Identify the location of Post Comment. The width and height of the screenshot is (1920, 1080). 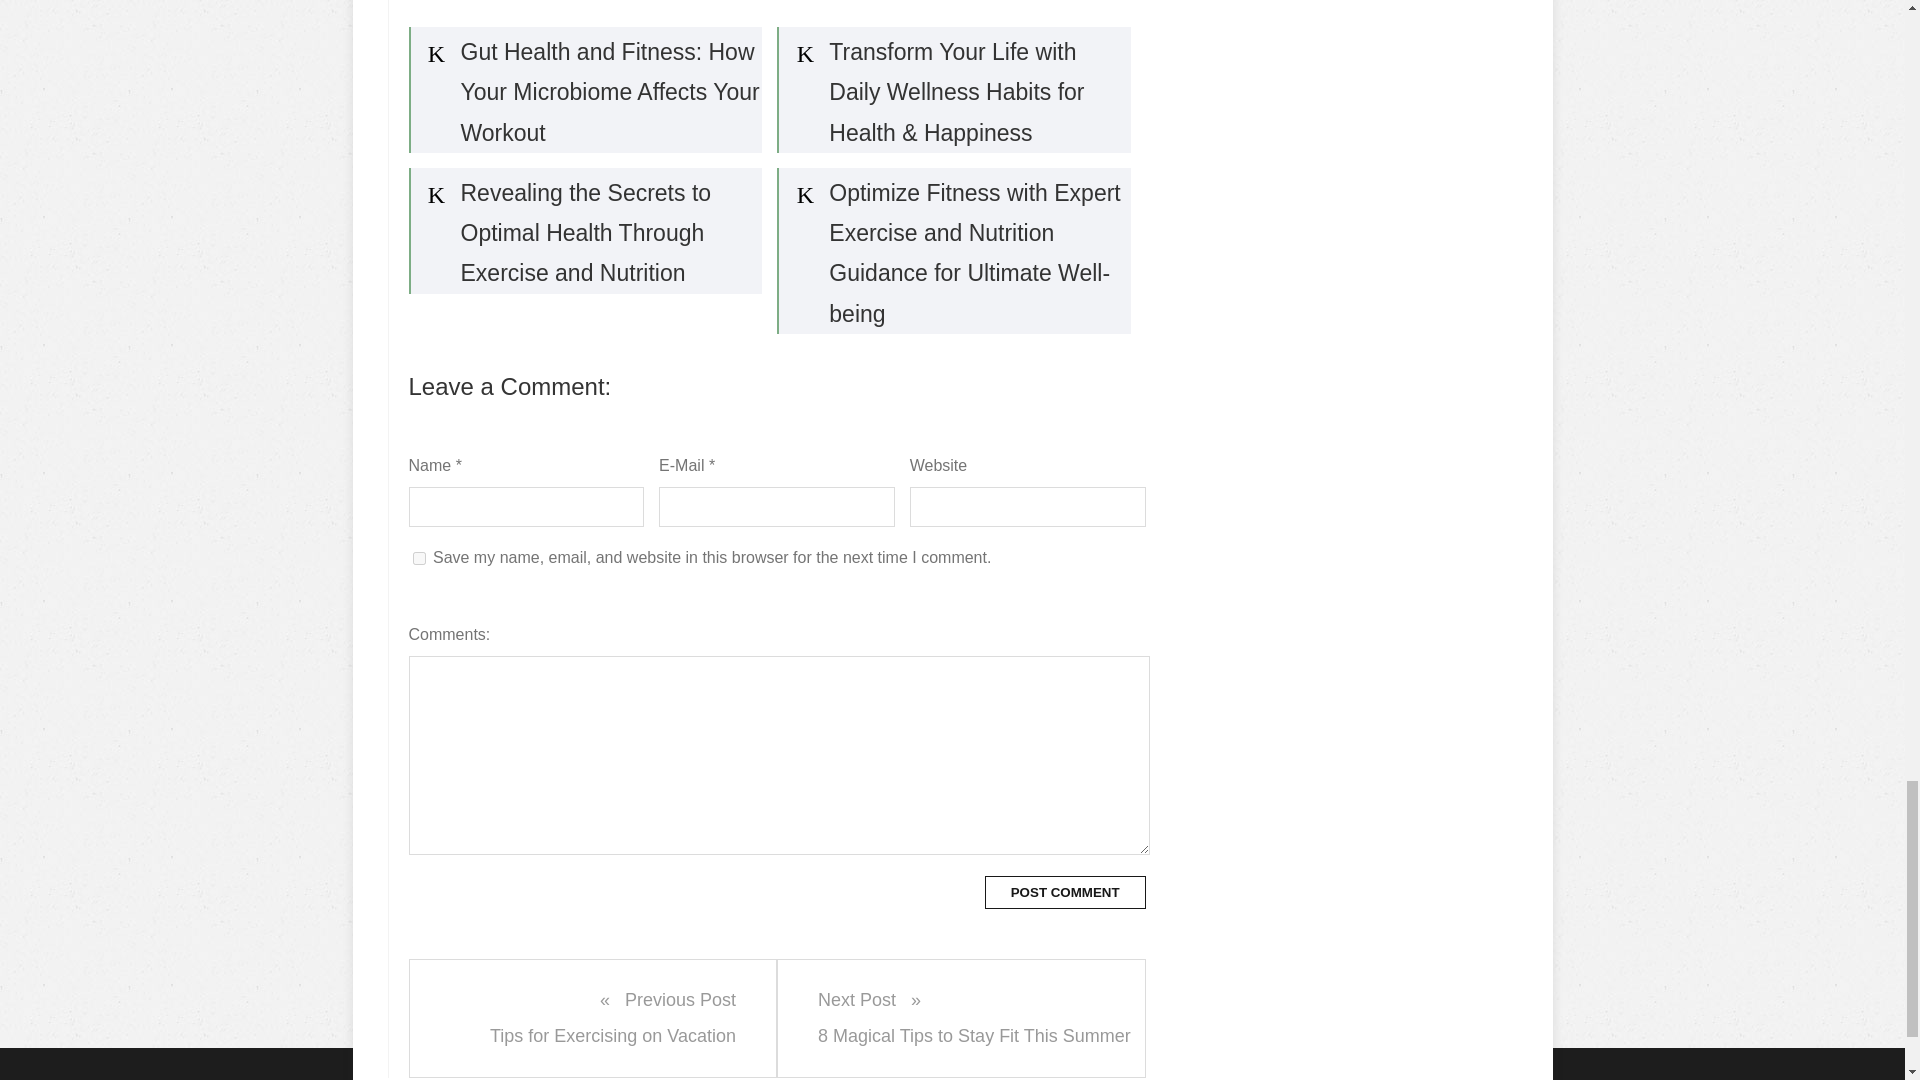
(1065, 892).